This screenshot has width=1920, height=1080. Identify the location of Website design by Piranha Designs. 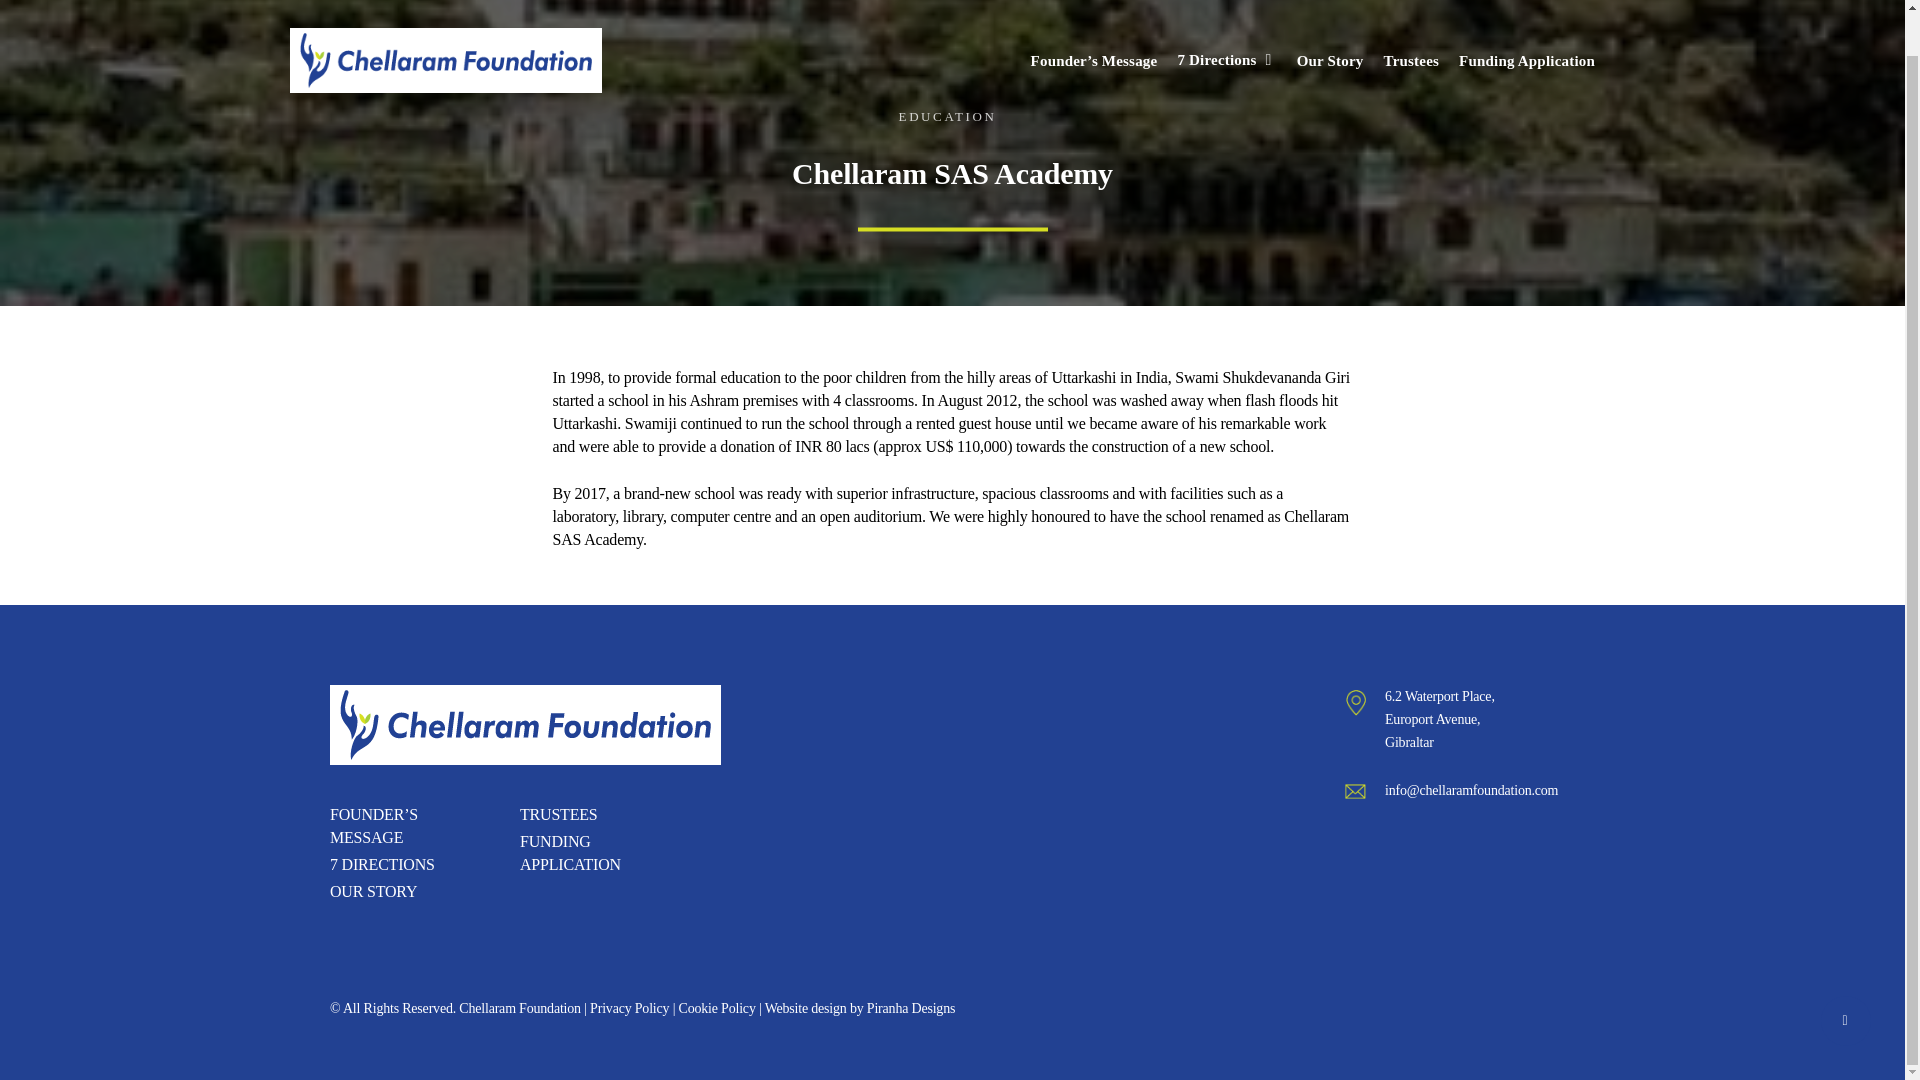
(860, 1008).